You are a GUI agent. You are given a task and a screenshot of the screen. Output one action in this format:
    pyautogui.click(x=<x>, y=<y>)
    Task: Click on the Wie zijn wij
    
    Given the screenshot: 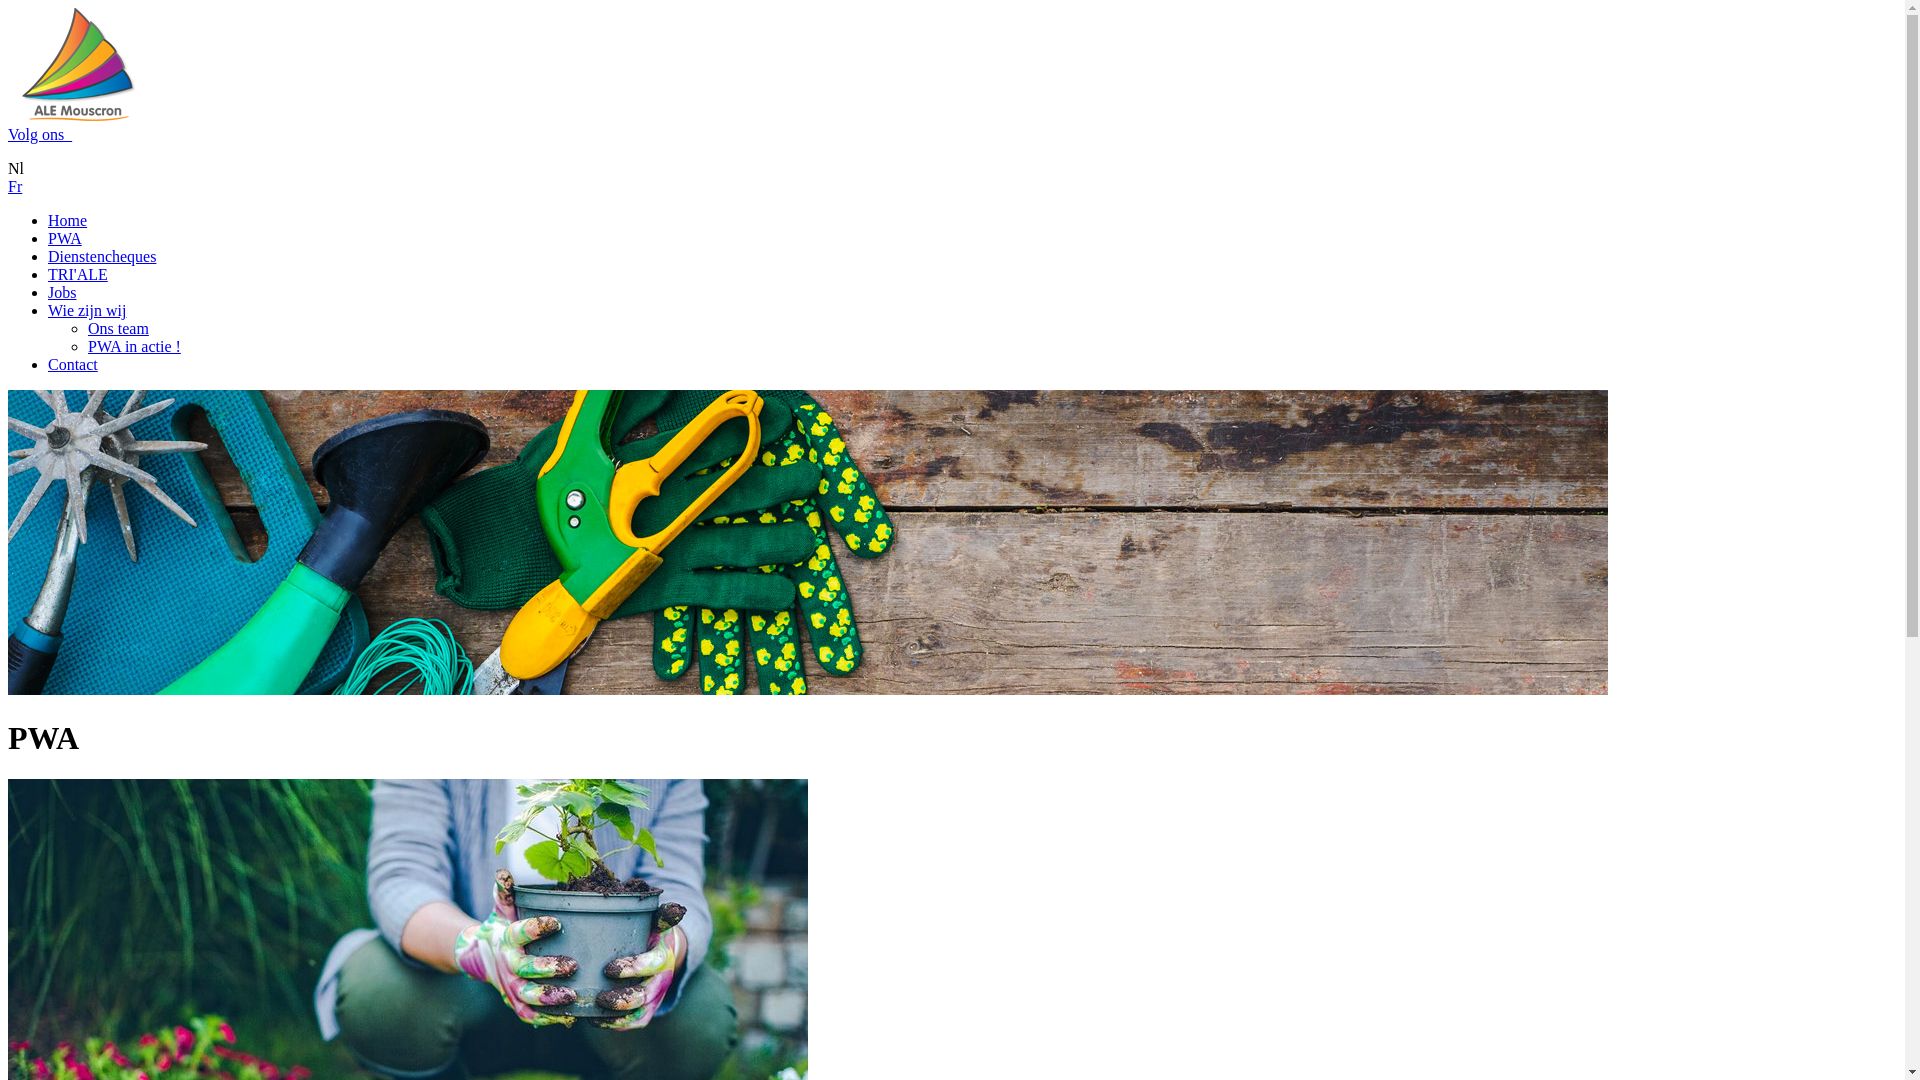 What is the action you would take?
    pyautogui.click(x=87, y=310)
    